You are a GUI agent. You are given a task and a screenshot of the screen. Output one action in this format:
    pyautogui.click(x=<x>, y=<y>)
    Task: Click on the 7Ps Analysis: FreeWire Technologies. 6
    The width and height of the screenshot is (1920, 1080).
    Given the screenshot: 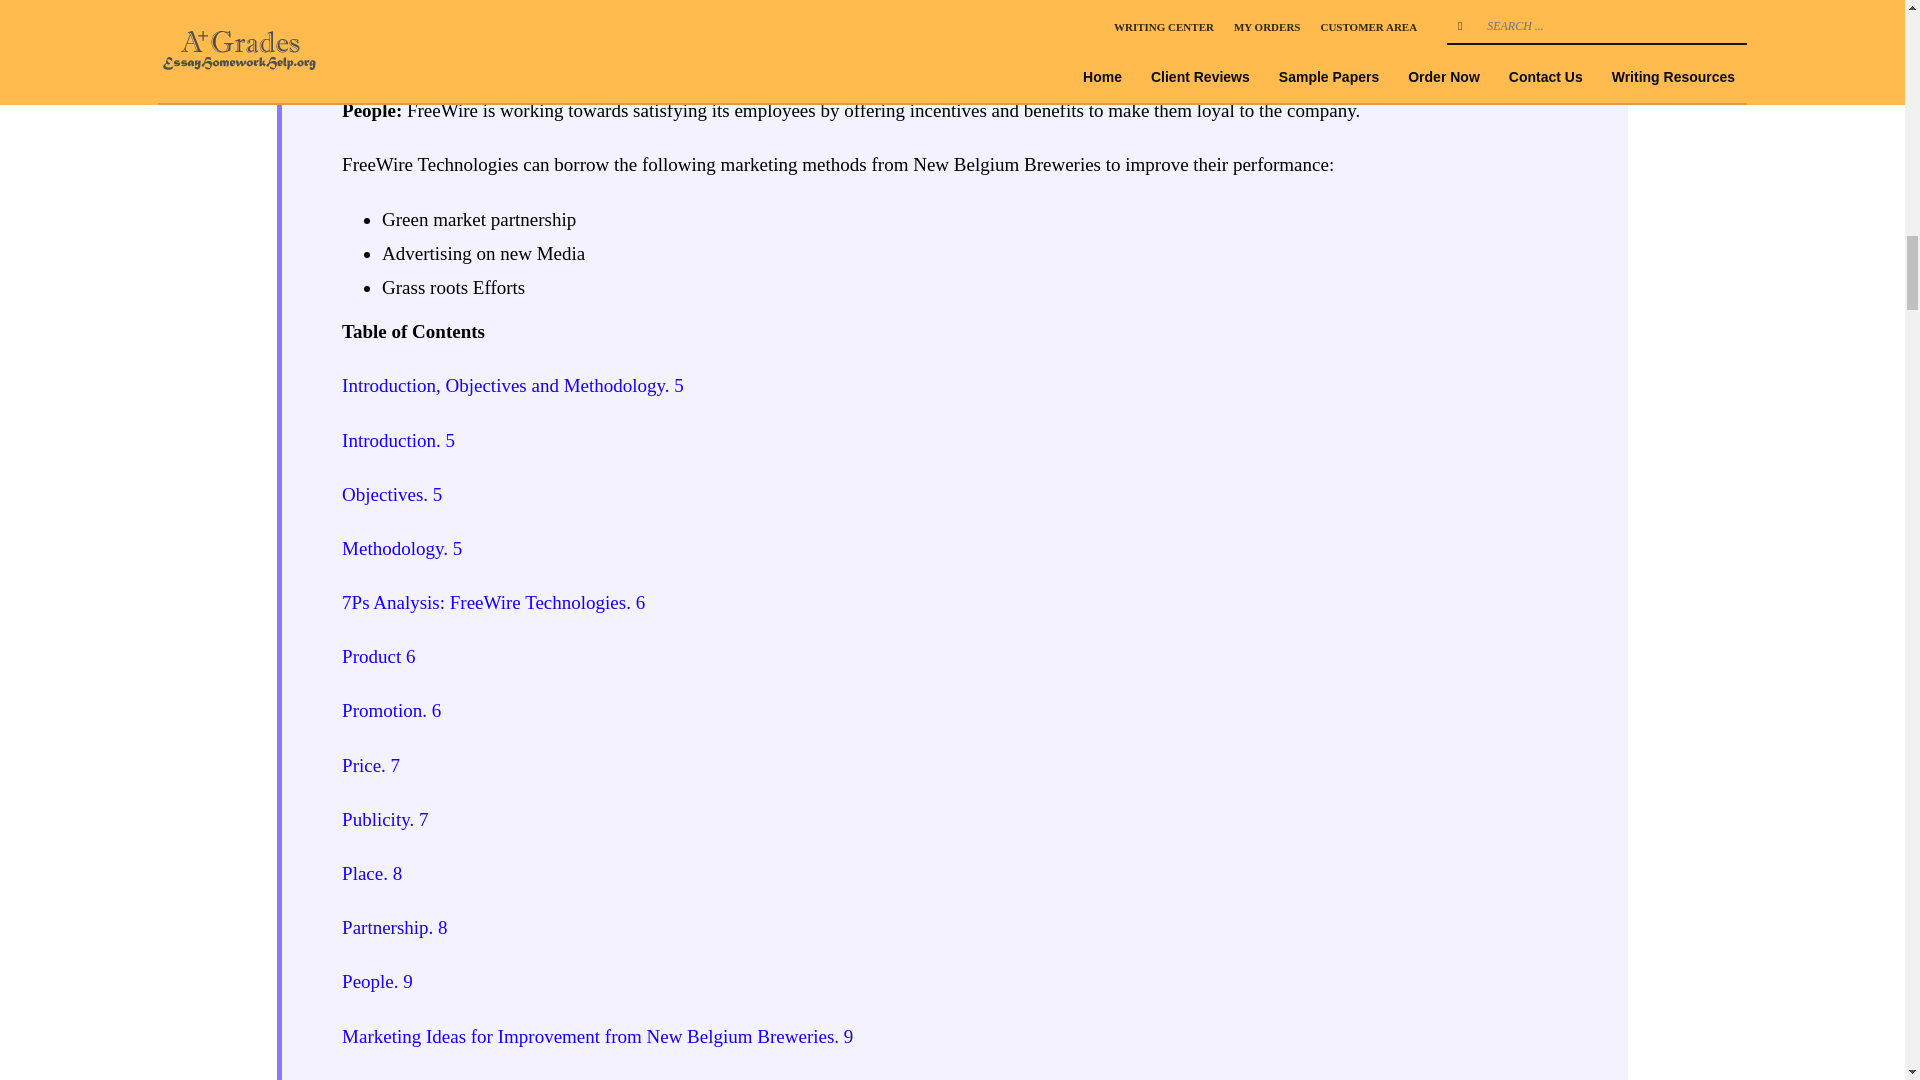 What is the action you would take?
    pyautogui.click(x=493, y=602)
    